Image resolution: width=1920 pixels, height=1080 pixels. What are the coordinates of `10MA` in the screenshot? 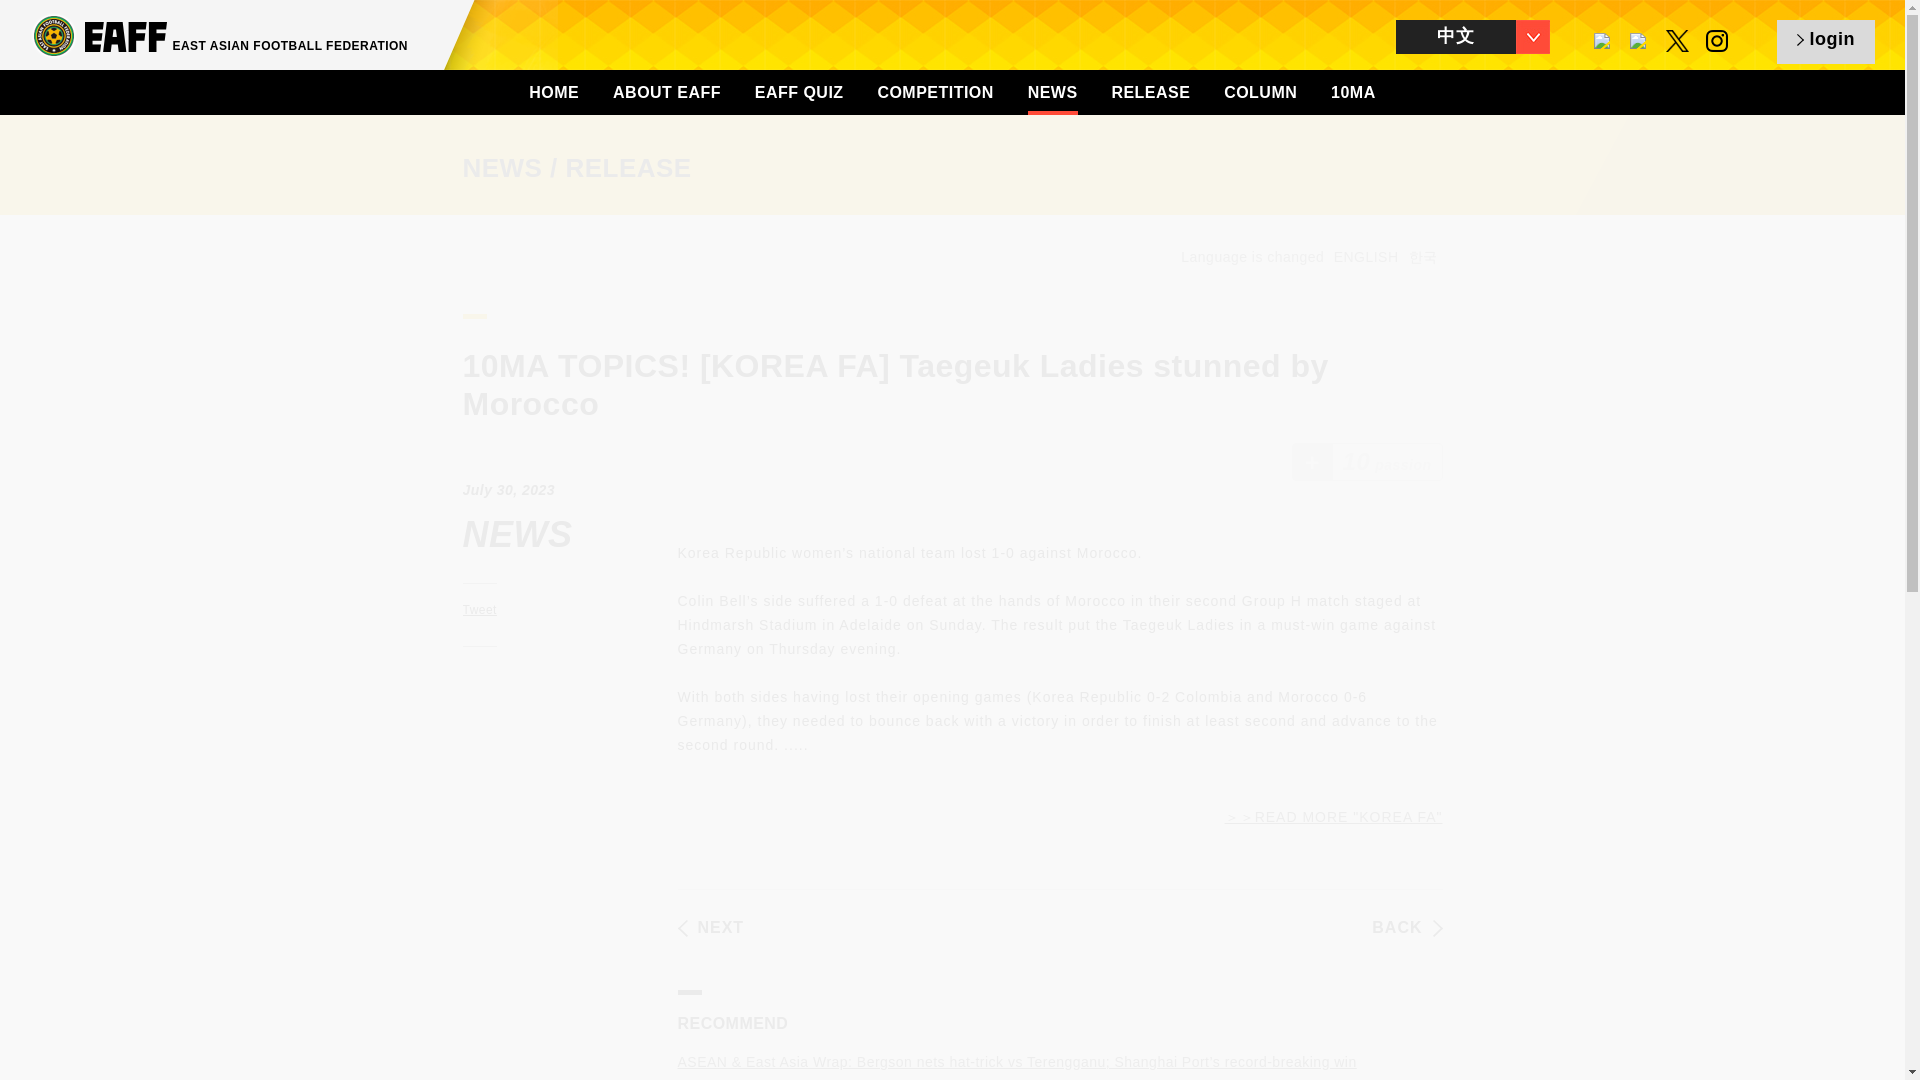 It's located at (1353, 92).